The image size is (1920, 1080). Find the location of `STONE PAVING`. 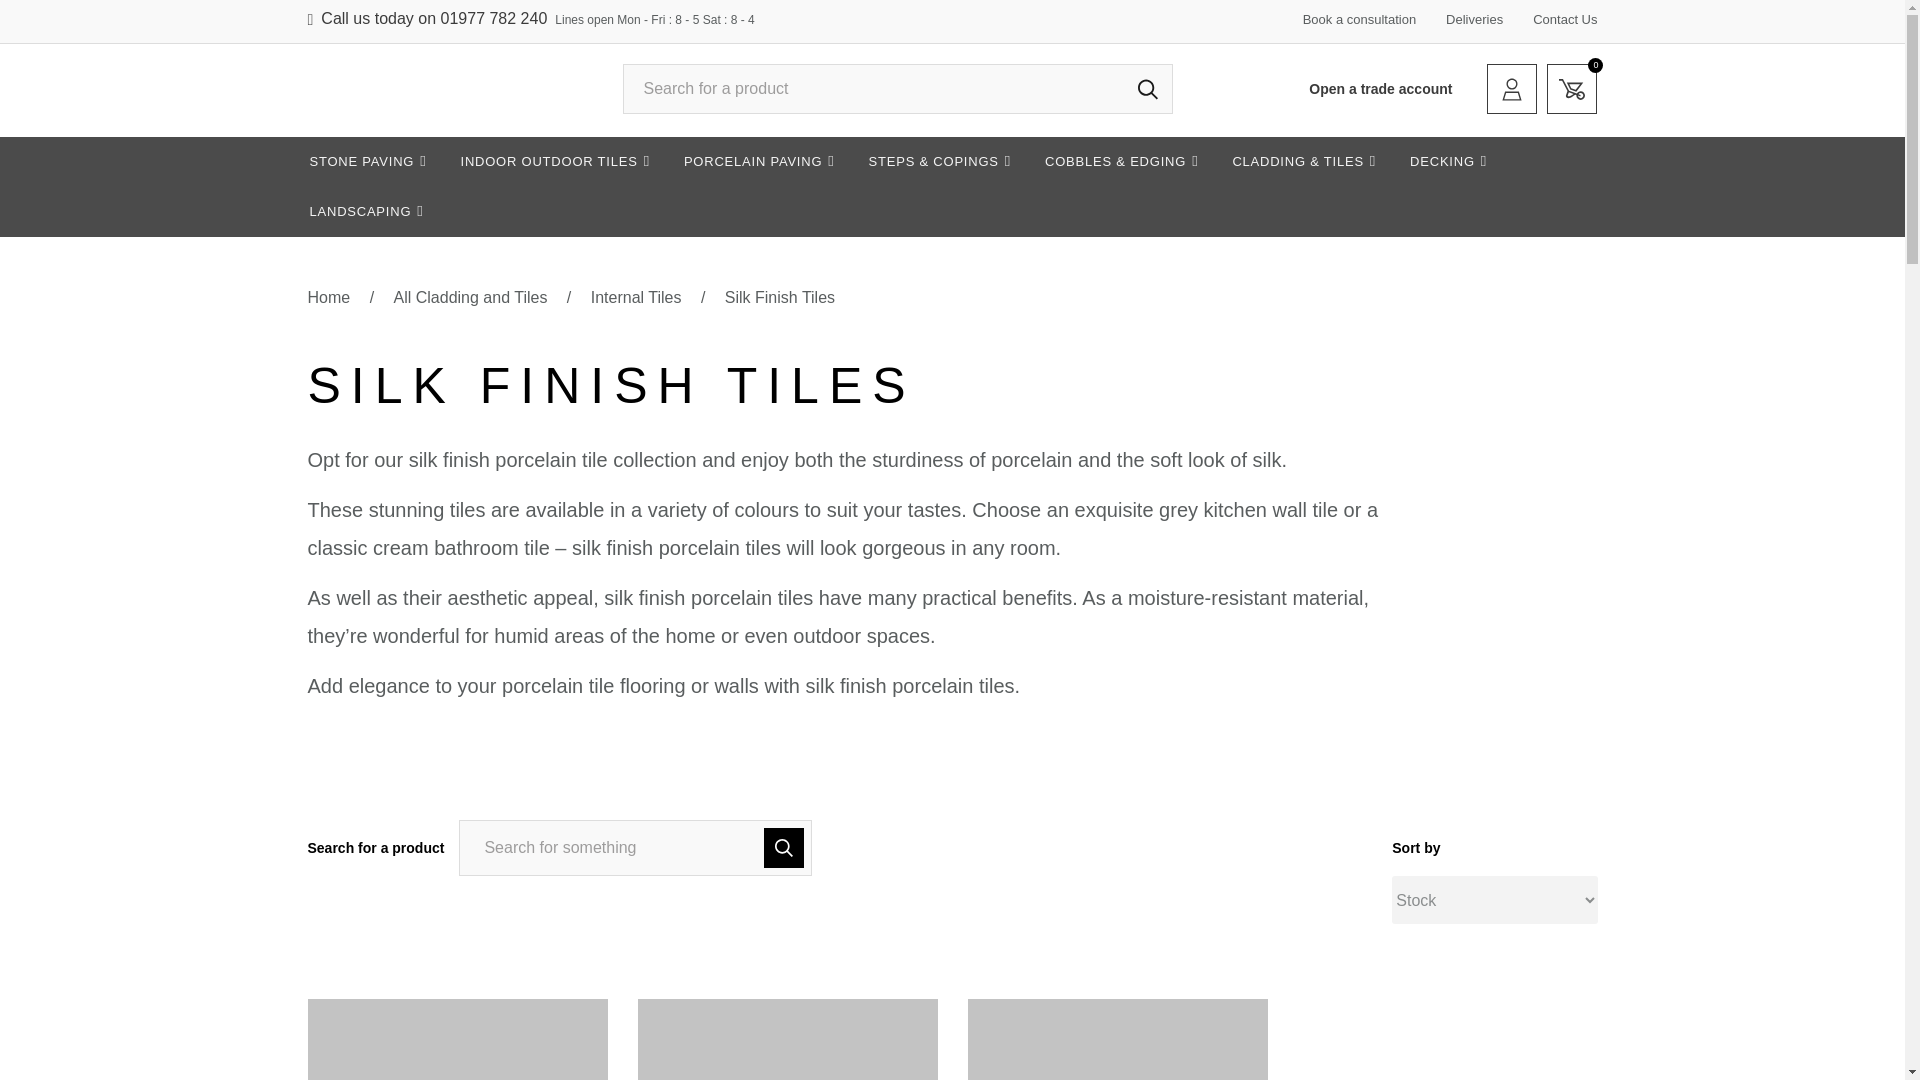

STONE PAVING is located at coordinates (367, 162).